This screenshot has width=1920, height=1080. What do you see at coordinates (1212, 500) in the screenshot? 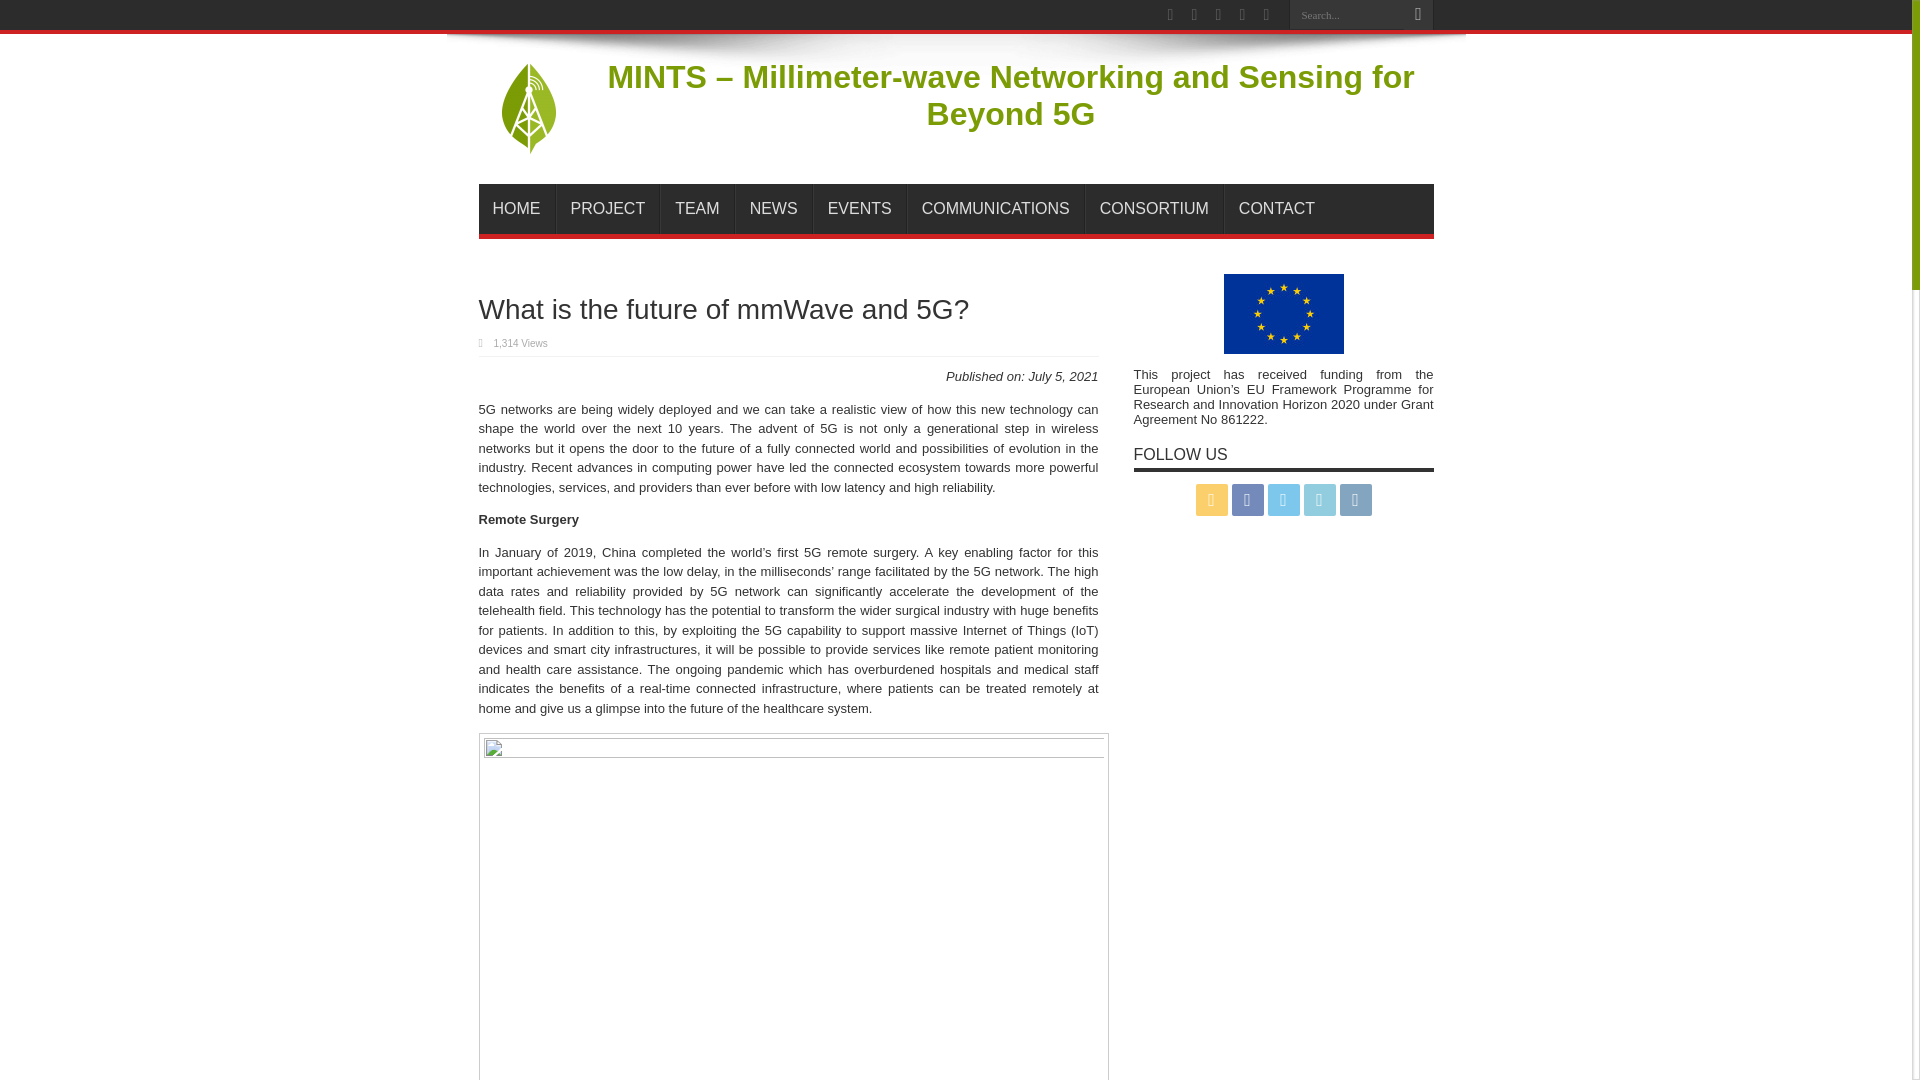
I see `Rss` at bounding box center [1212, 500].